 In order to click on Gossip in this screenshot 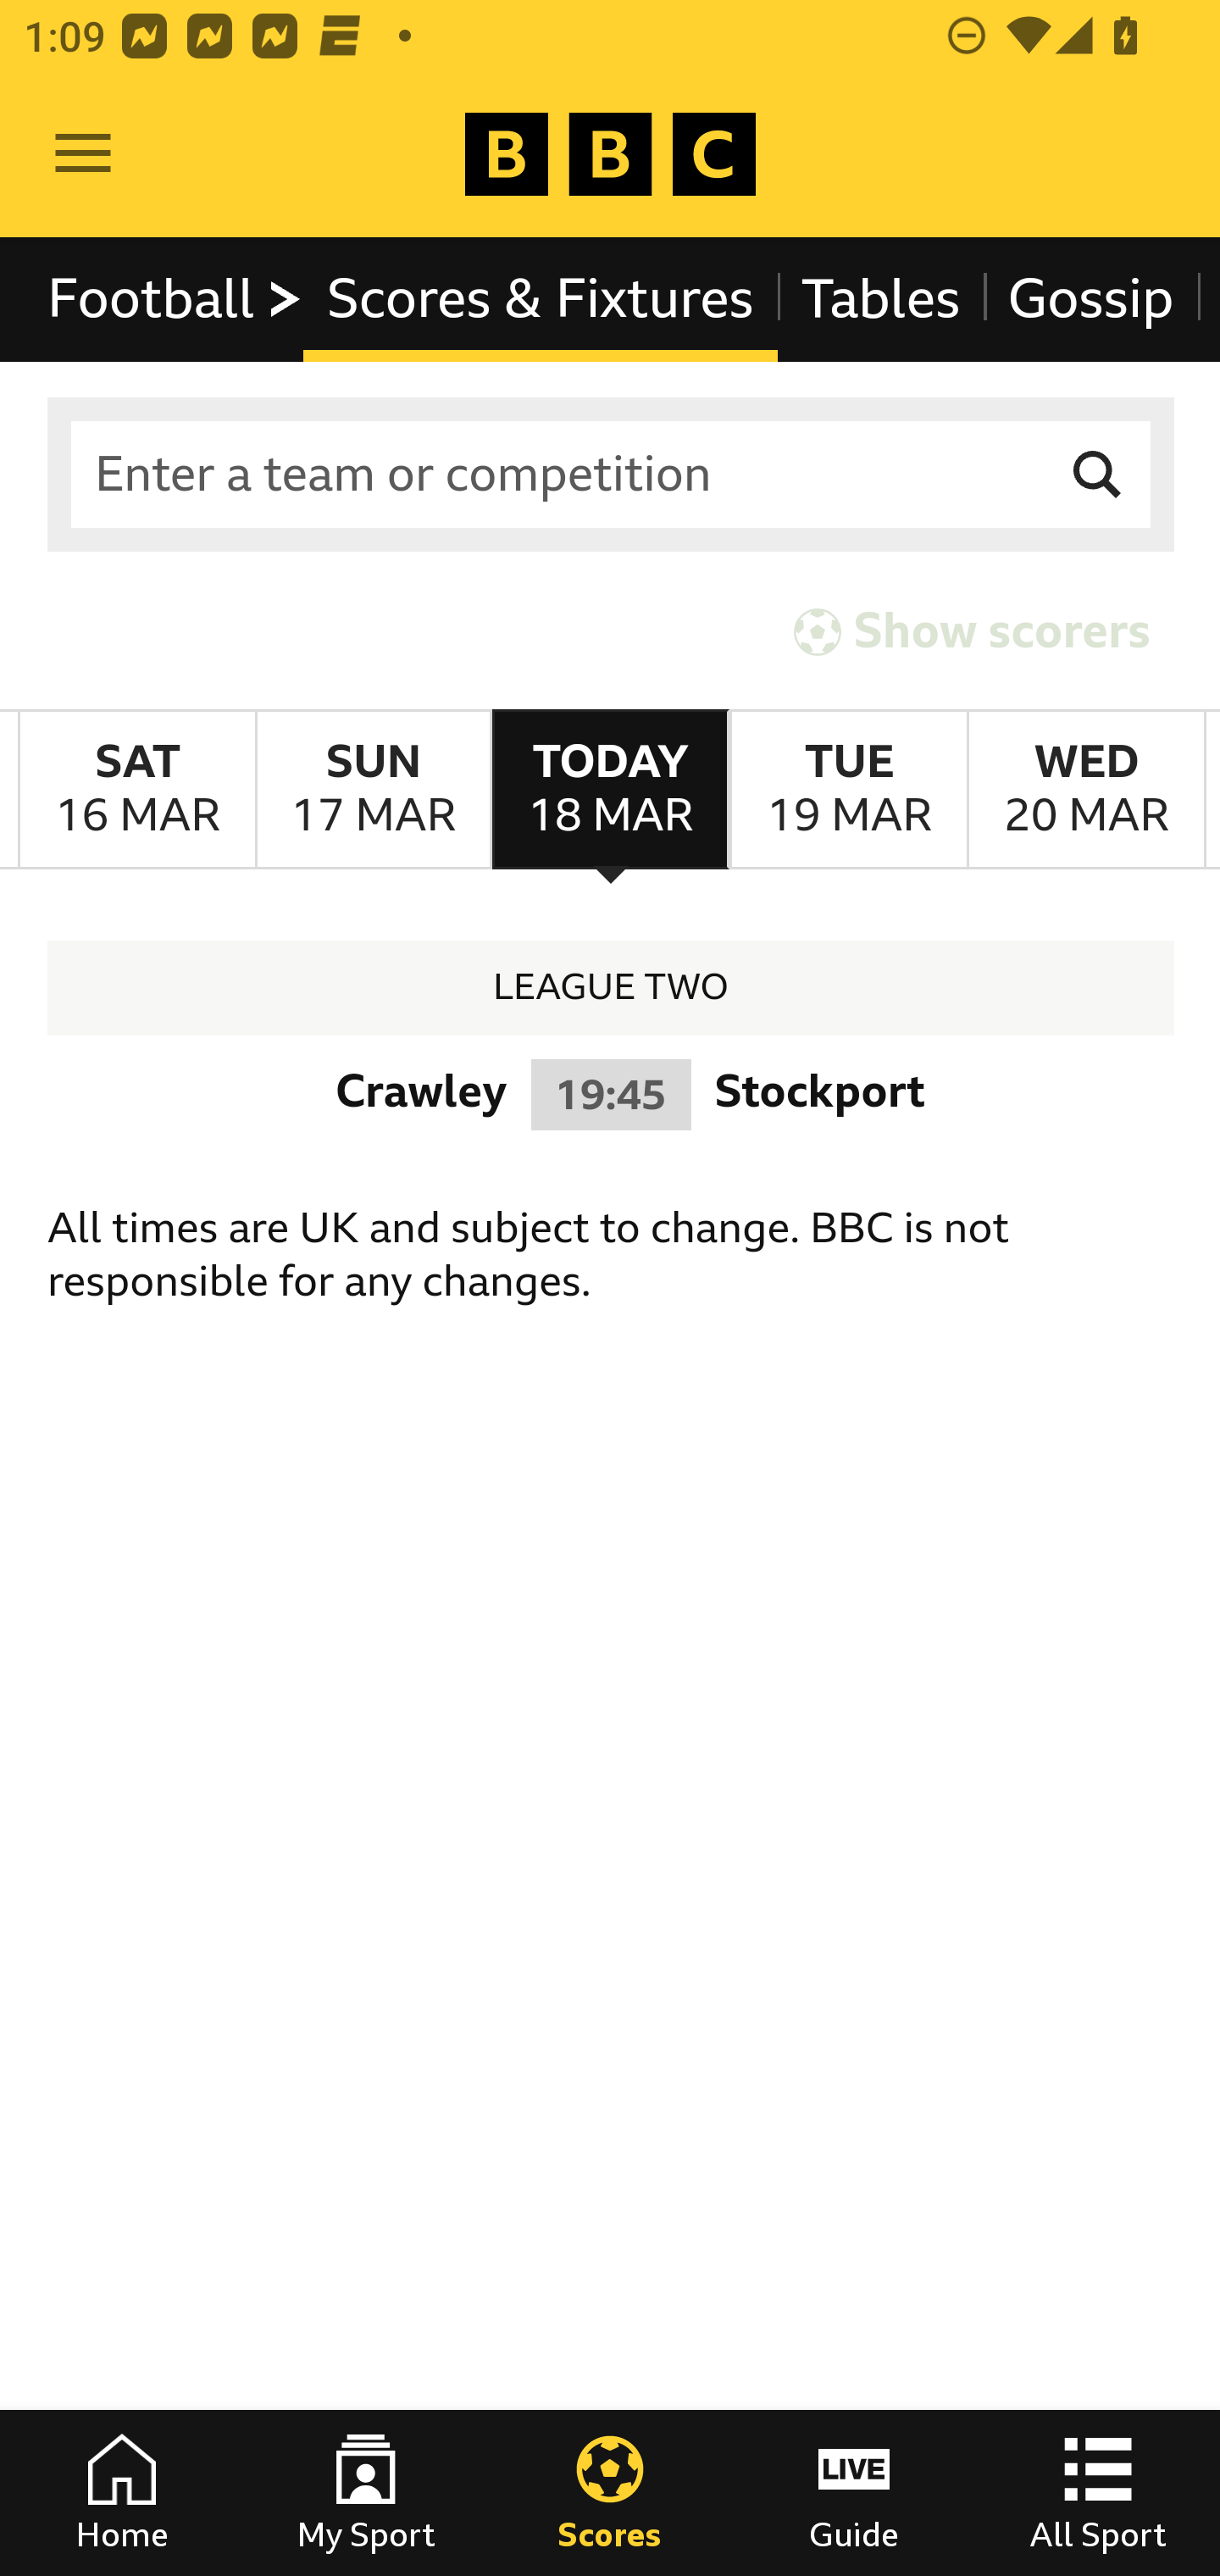, I will do `click(1090, 298)`.